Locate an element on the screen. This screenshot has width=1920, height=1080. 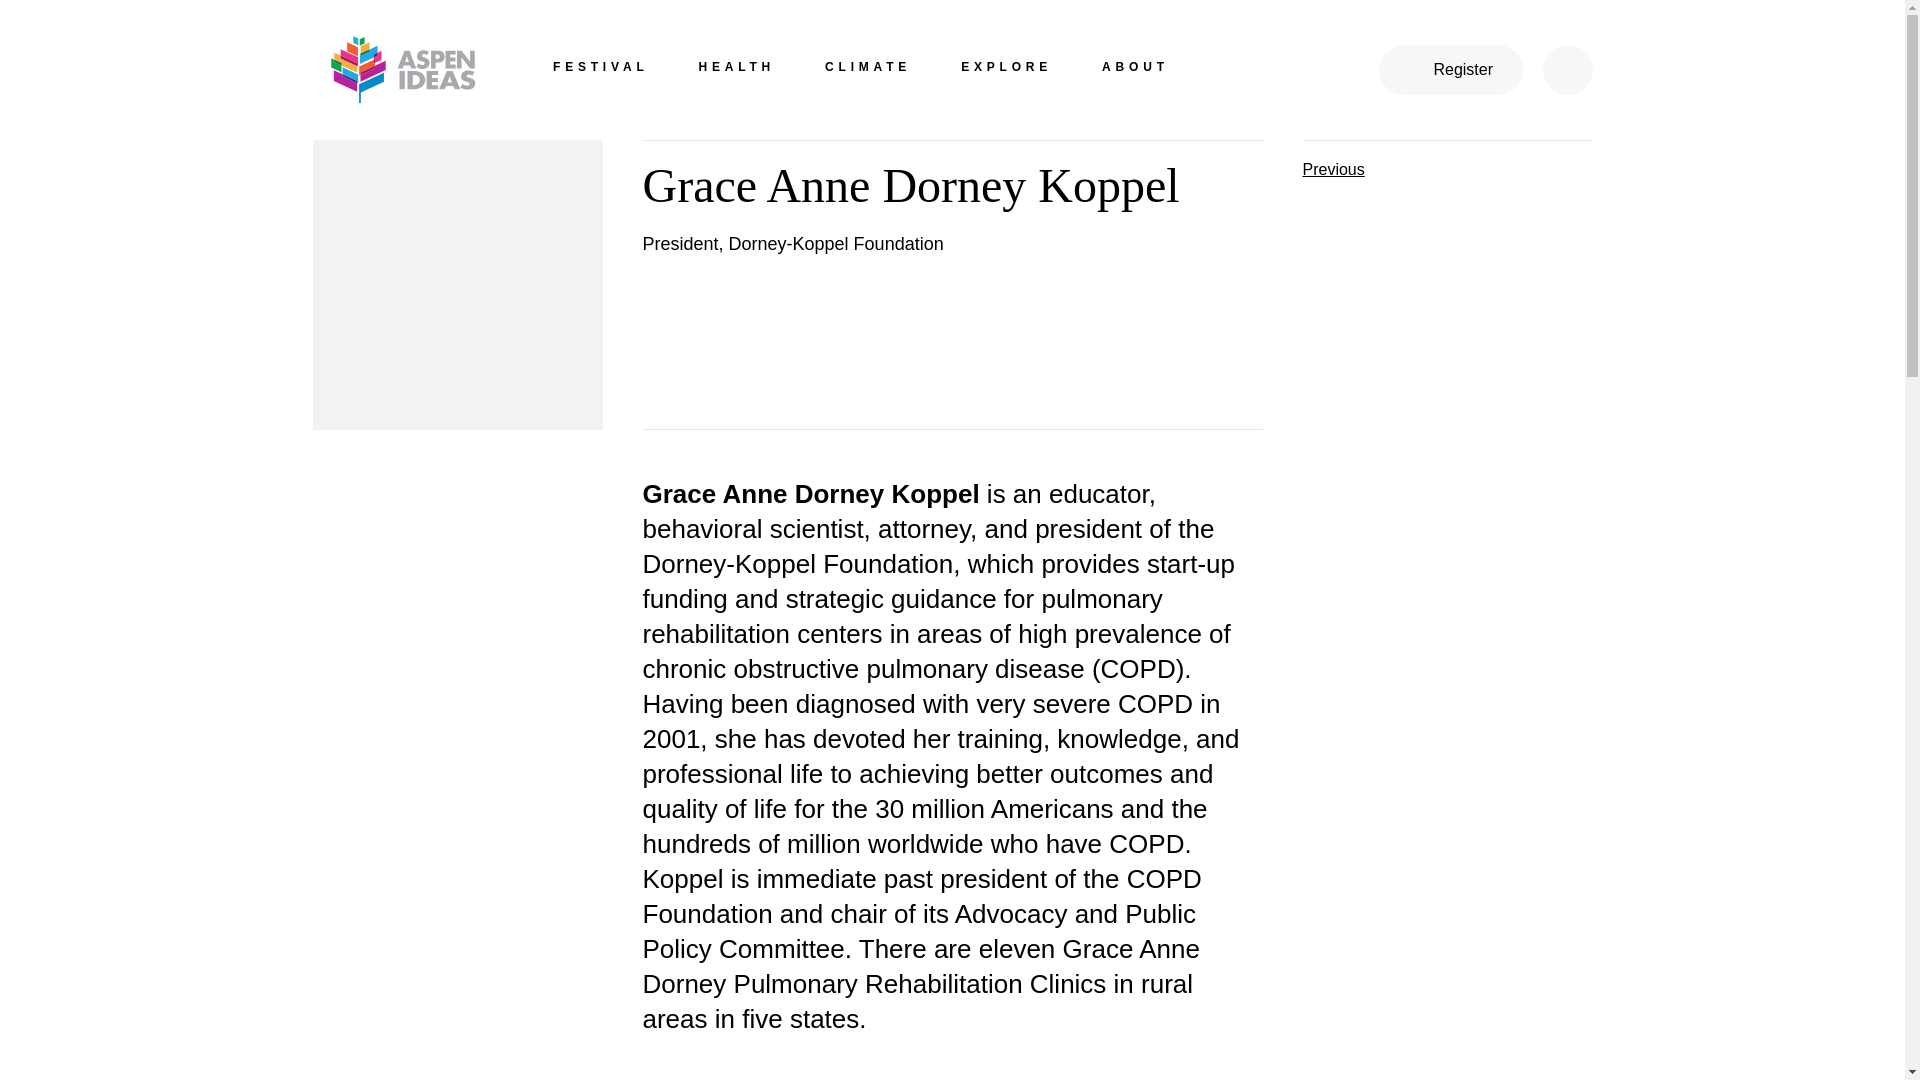
Register is located at coordinates (1450, 70).